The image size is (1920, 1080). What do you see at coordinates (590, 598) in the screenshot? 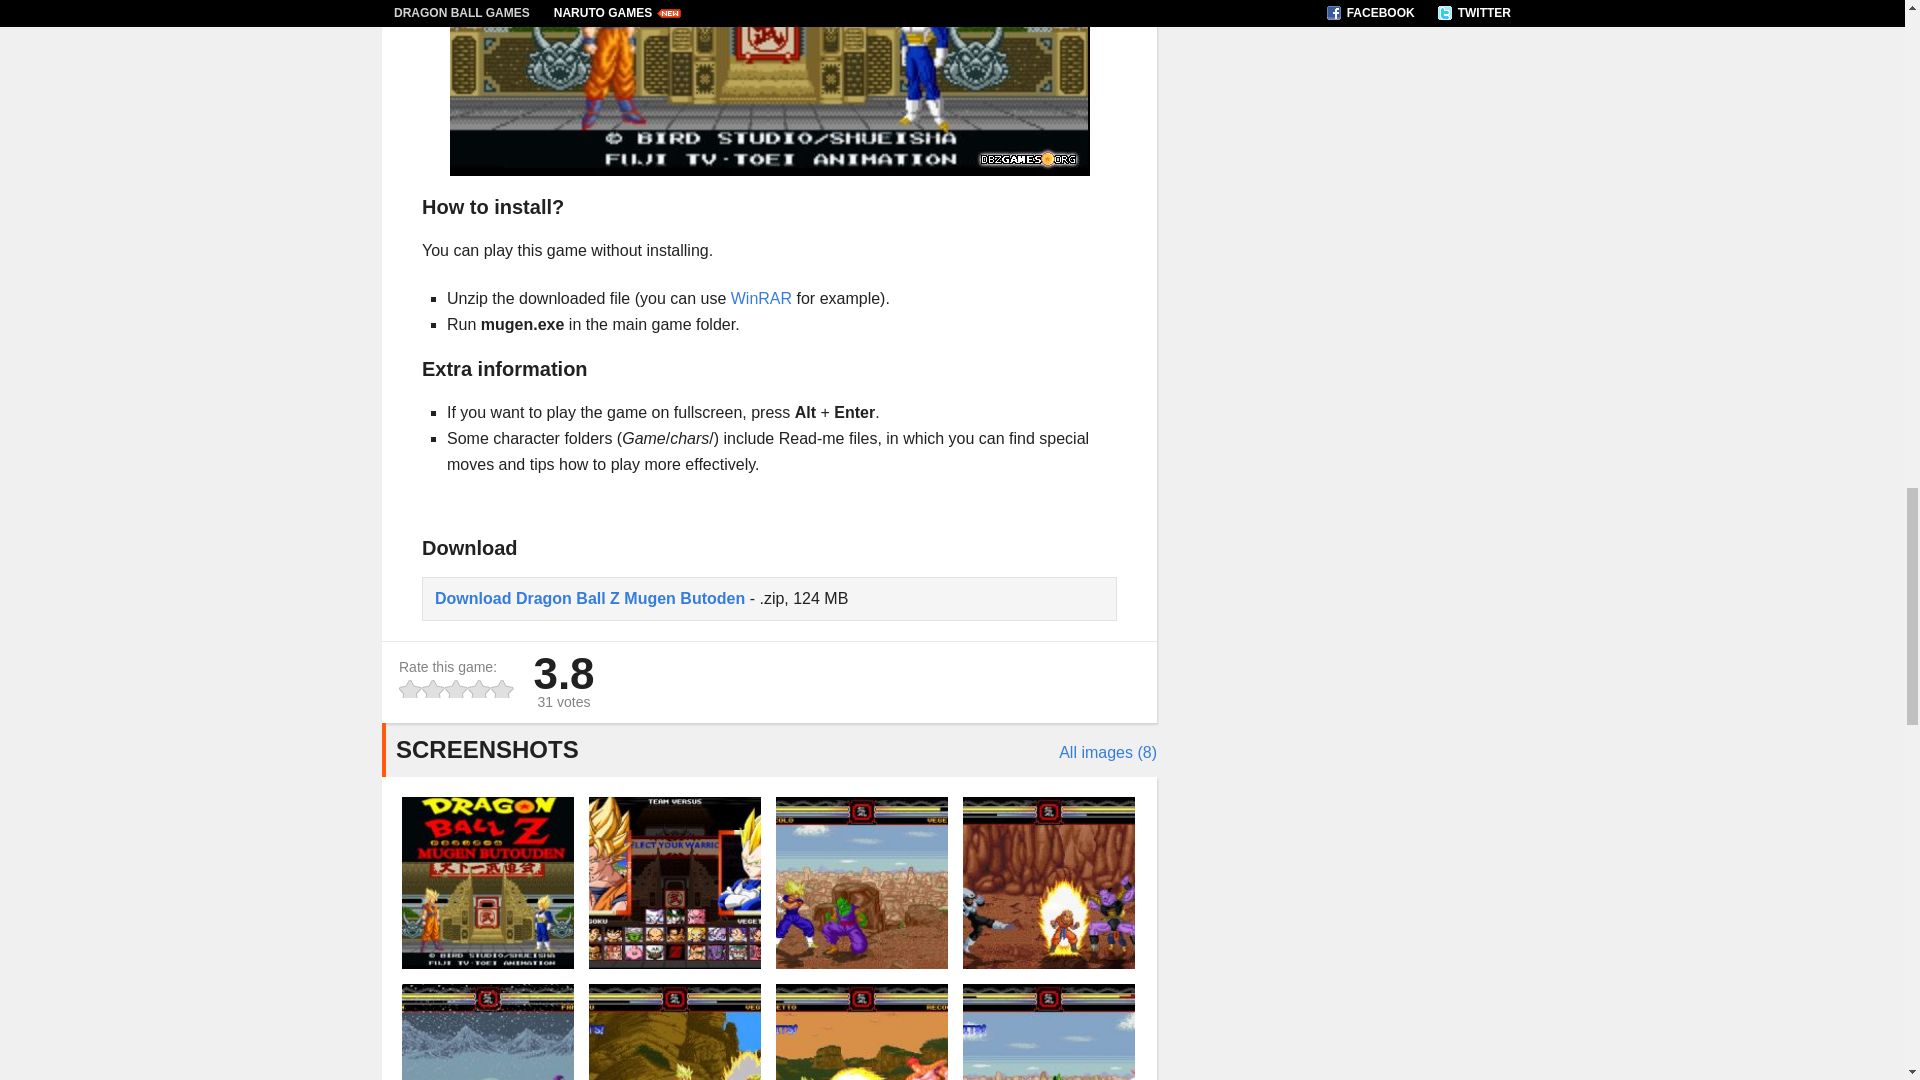
I see `Download Dragon Ball Z Mugen Butoden` at bounding box center [590, 598].